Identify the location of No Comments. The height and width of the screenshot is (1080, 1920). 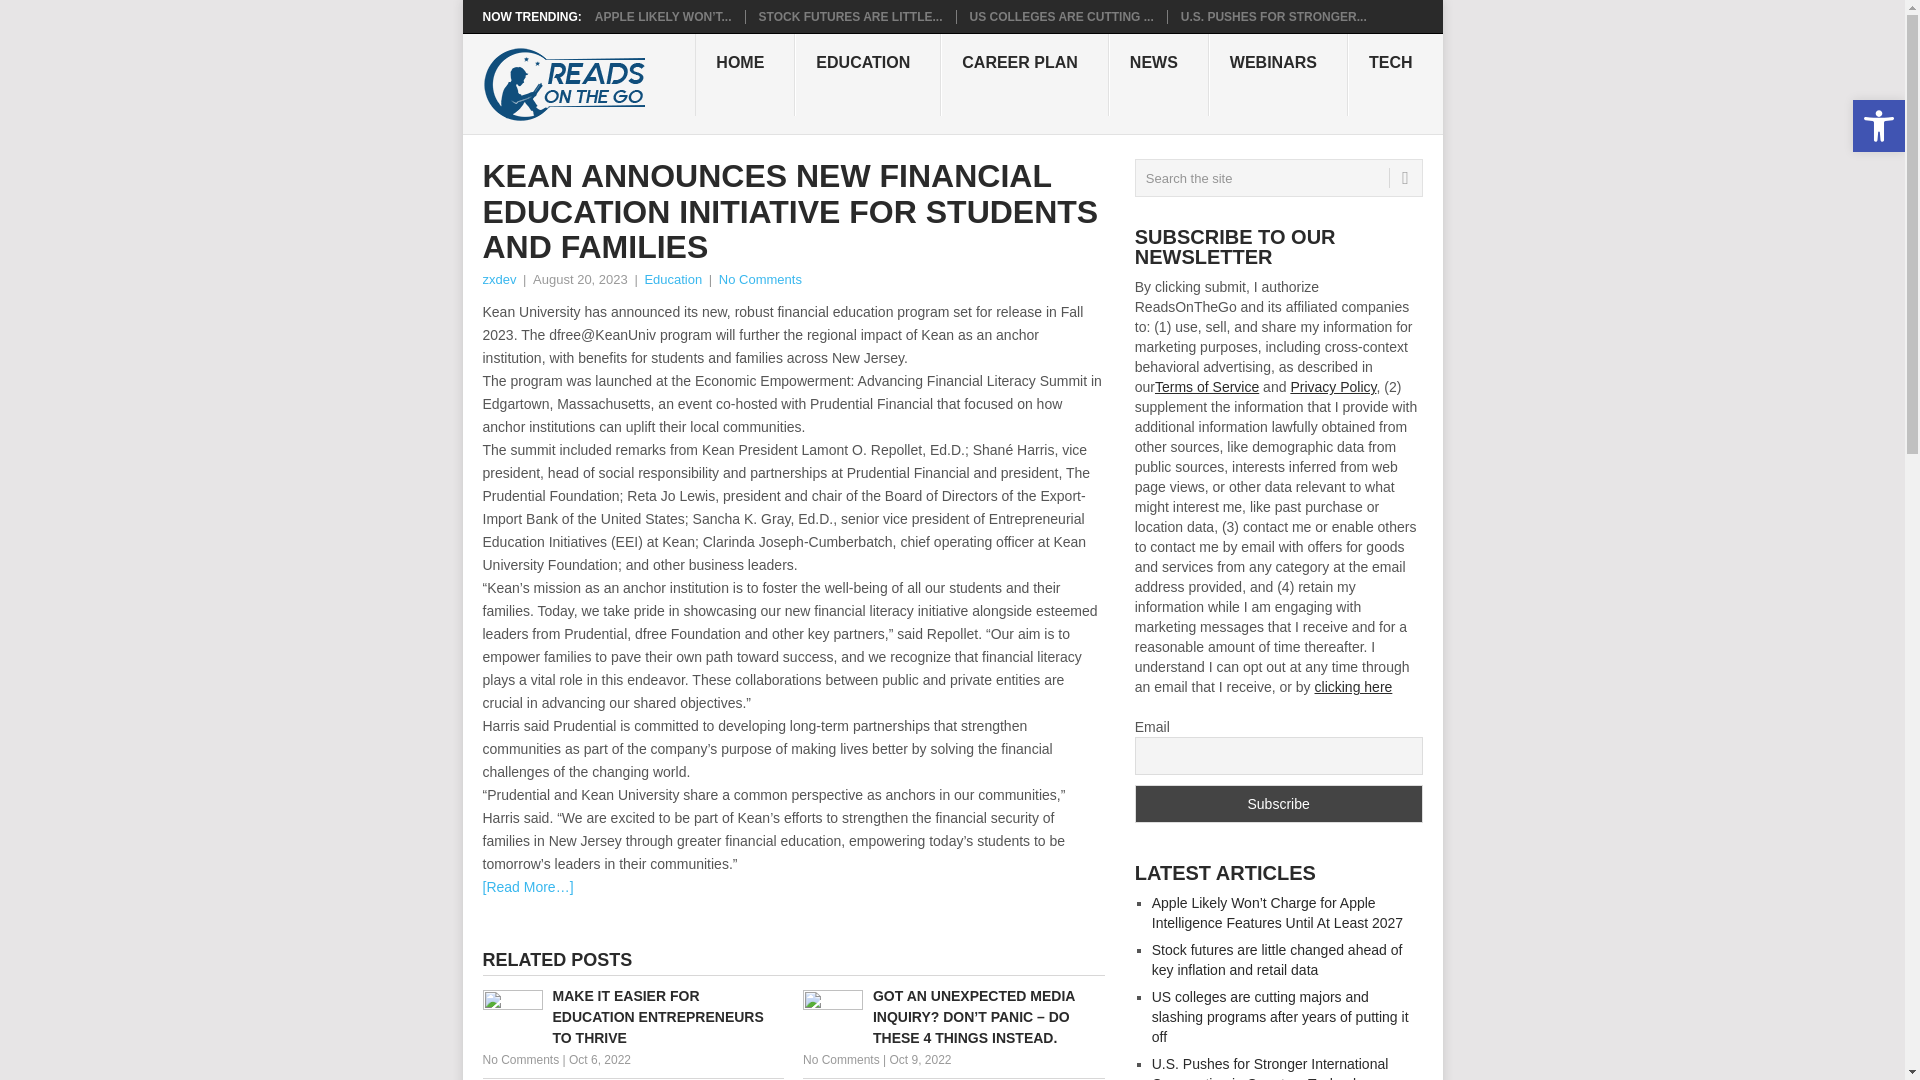
(840, 1060).